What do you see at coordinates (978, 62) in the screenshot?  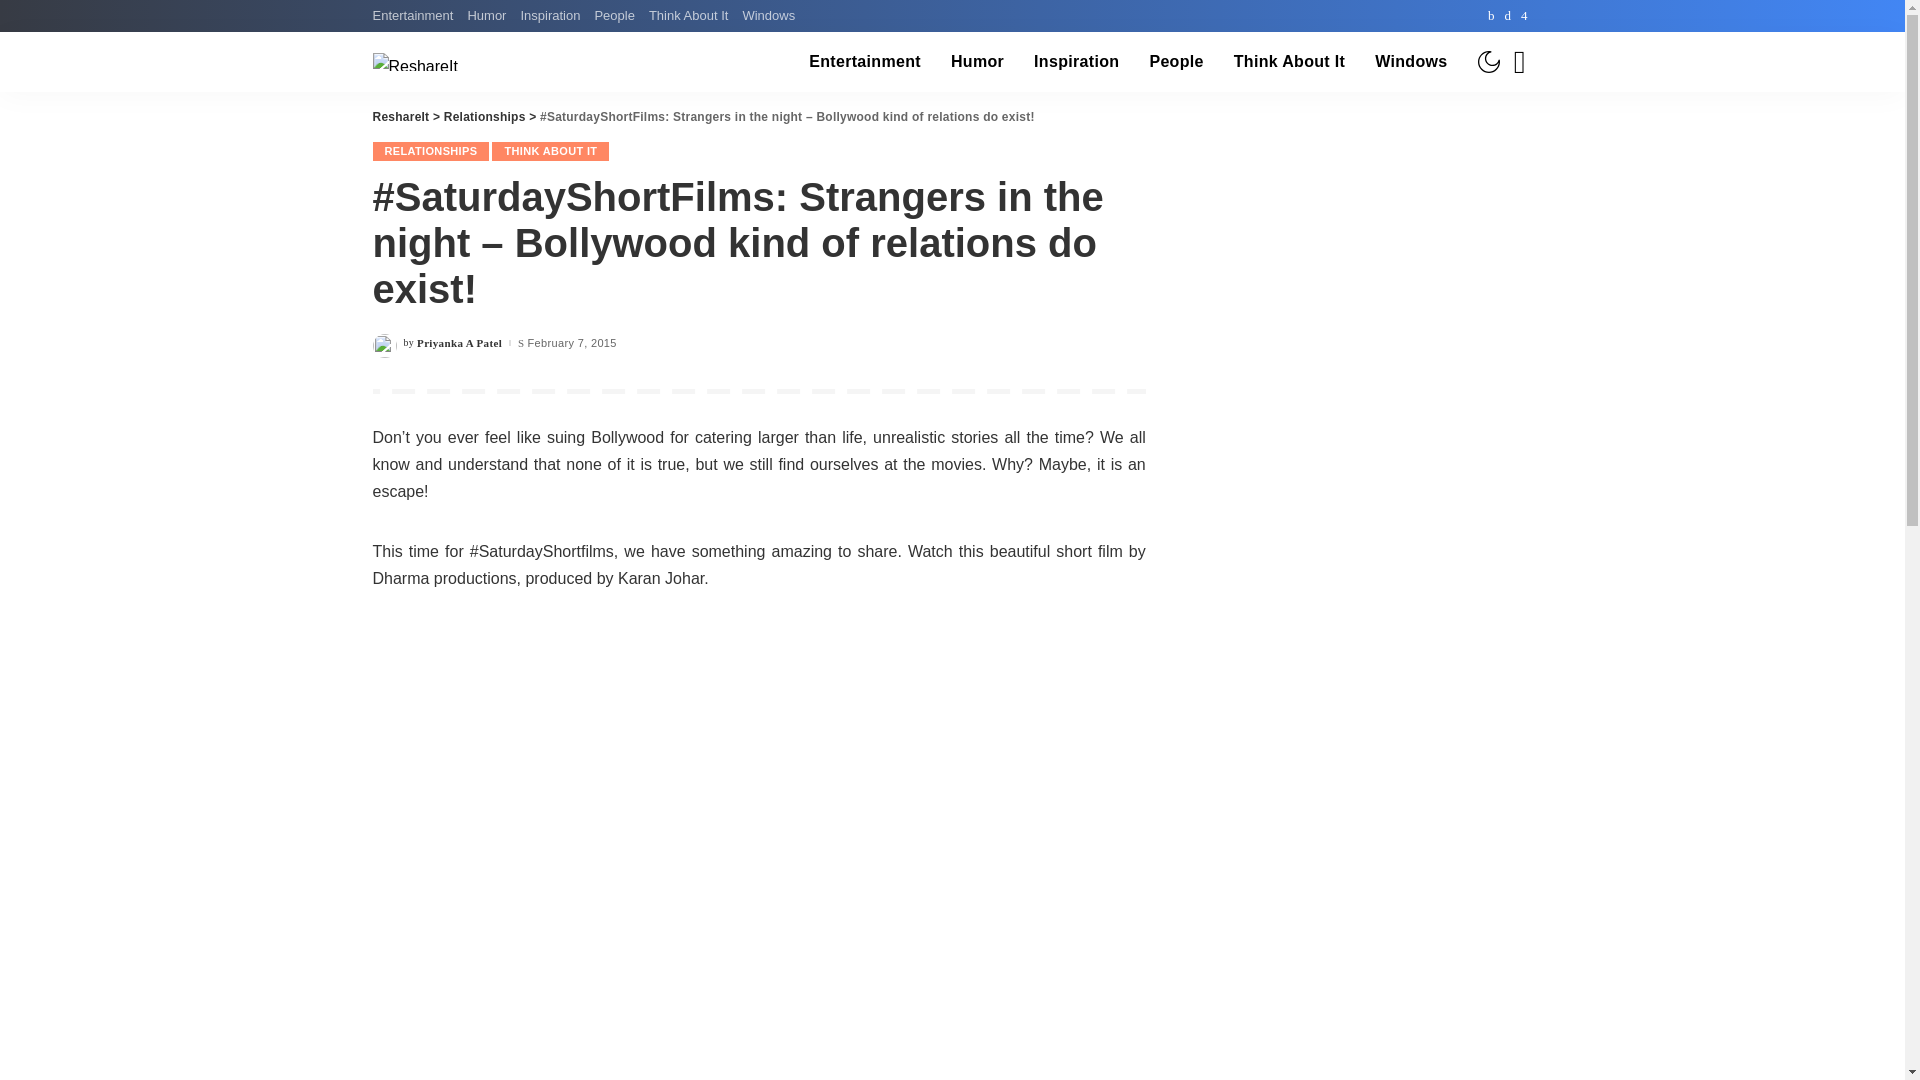 I see `Humor` at bounding box center [978, 62].